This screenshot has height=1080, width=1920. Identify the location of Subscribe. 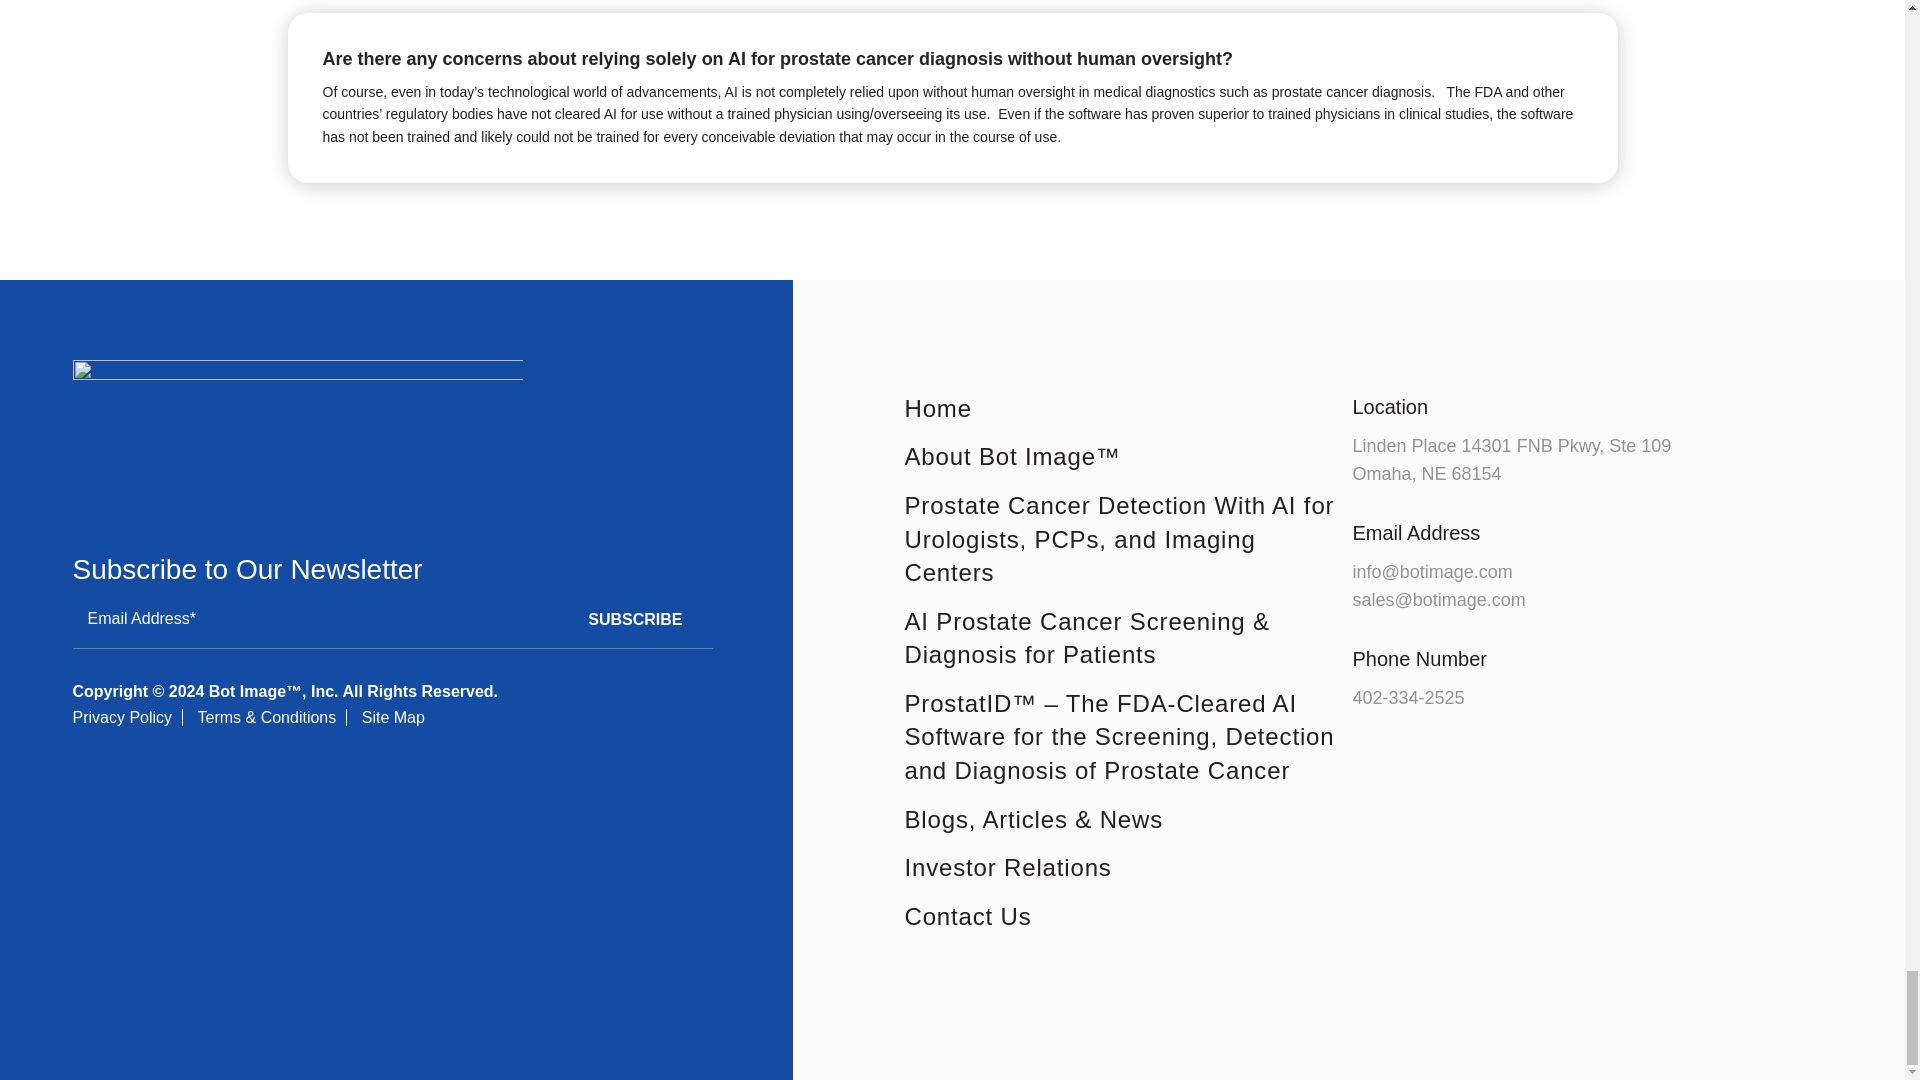
(635, 618).